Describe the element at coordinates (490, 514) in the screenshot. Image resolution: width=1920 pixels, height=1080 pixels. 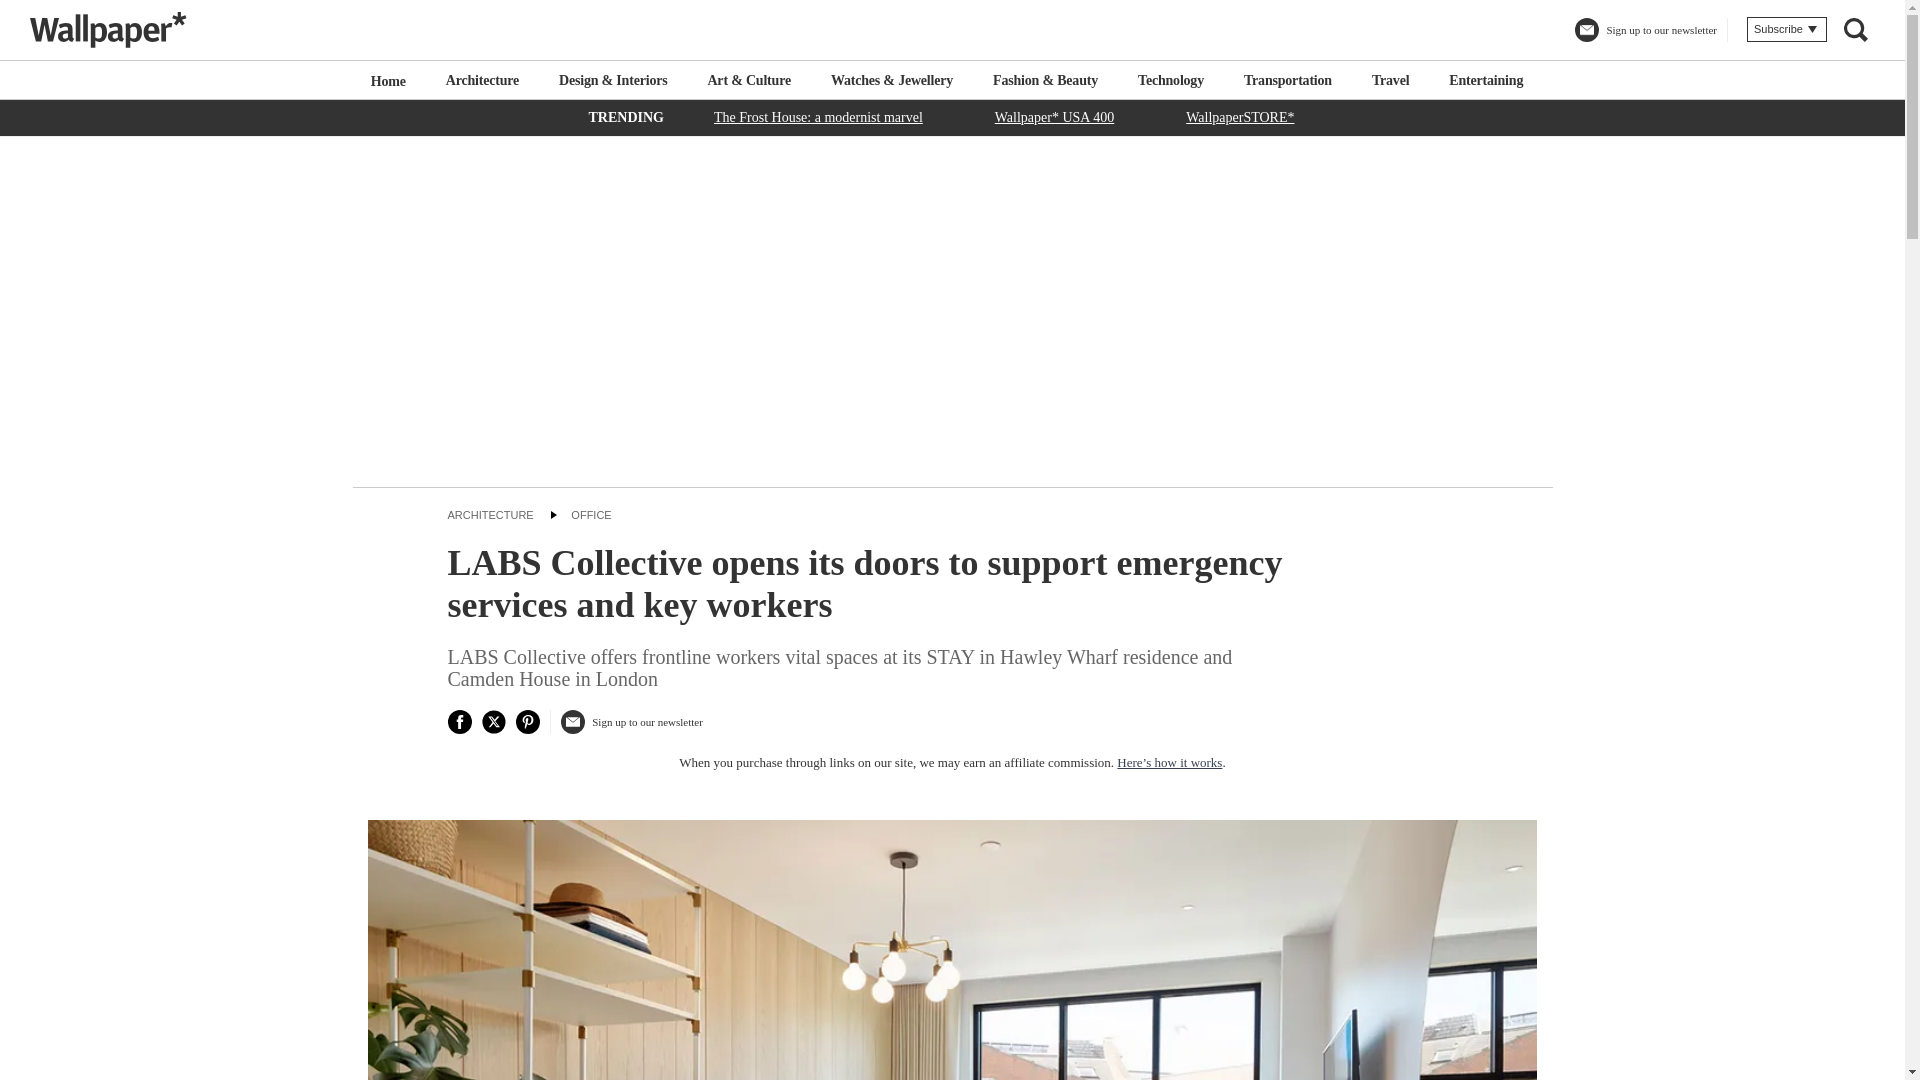
I see `ARCHITECTURE` at that location.